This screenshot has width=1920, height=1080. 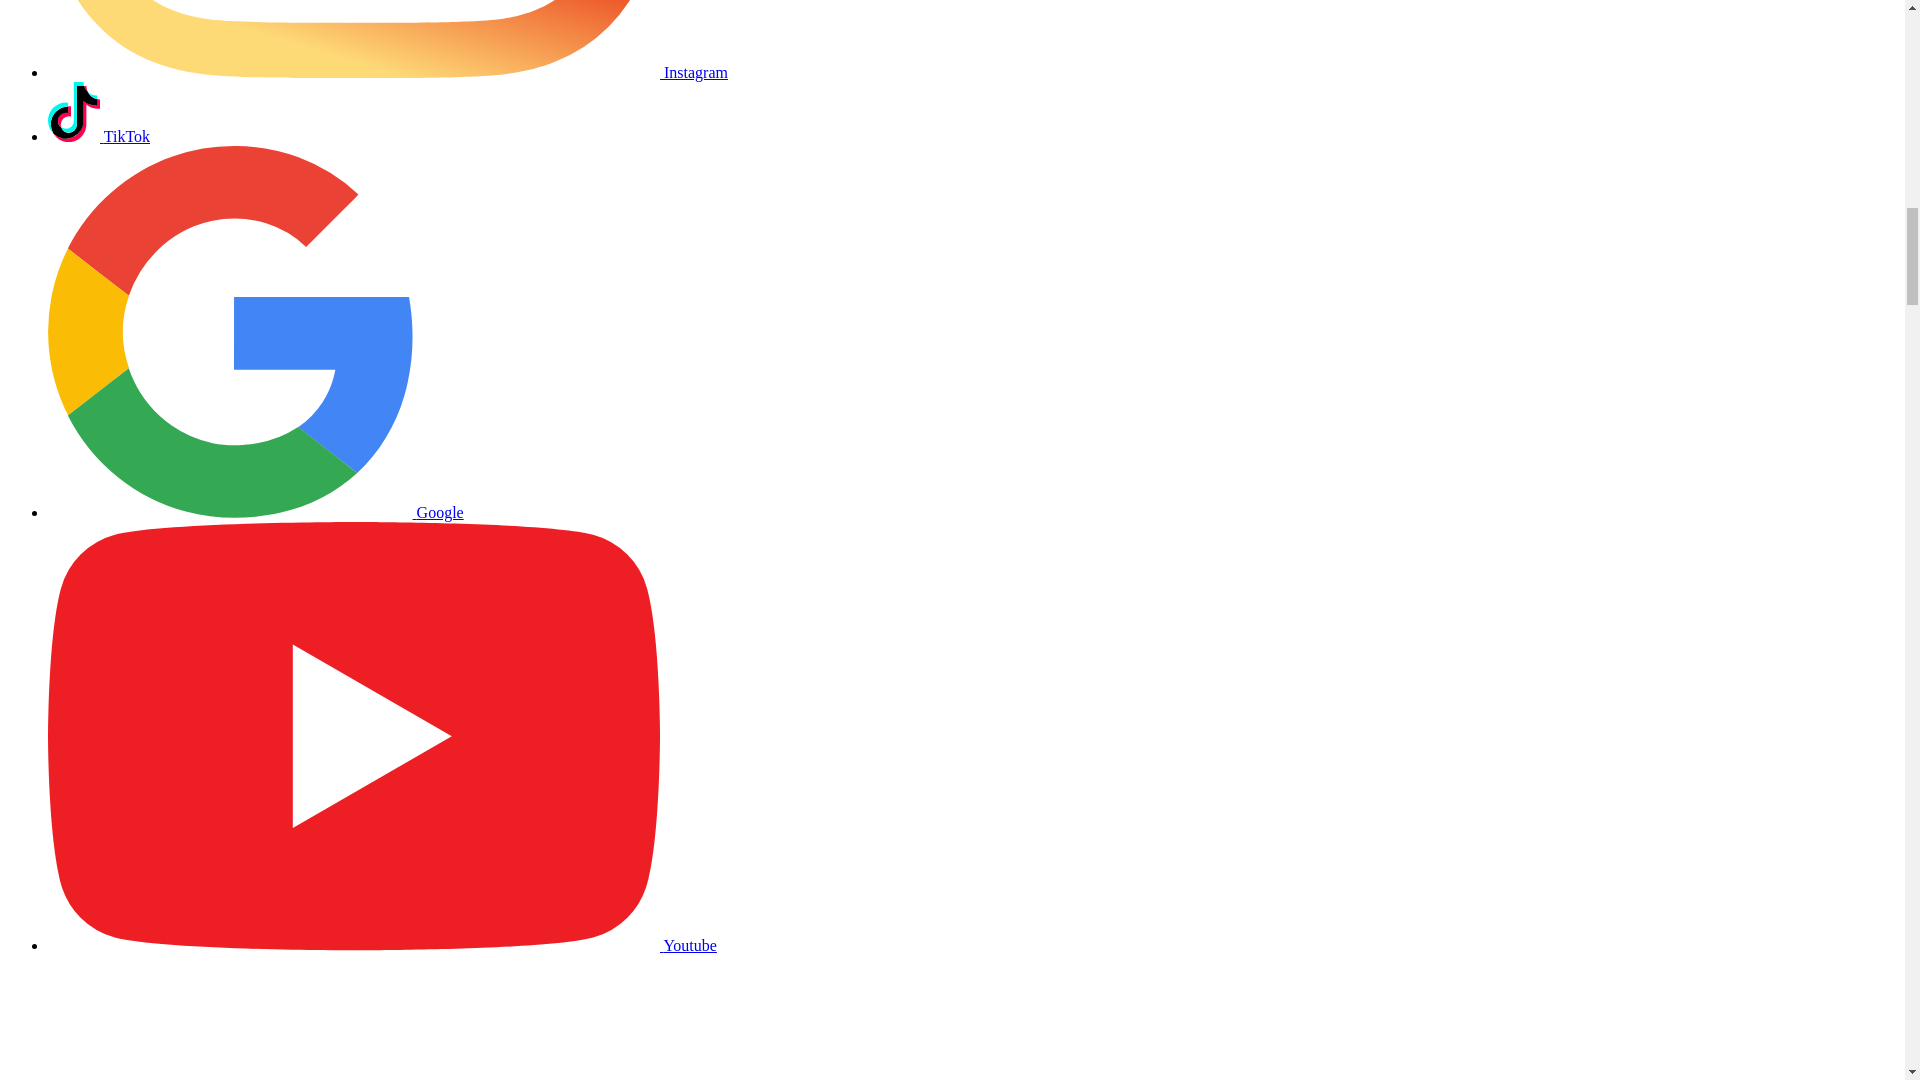 I want to click on TikTok, so click(x=98, y=136).